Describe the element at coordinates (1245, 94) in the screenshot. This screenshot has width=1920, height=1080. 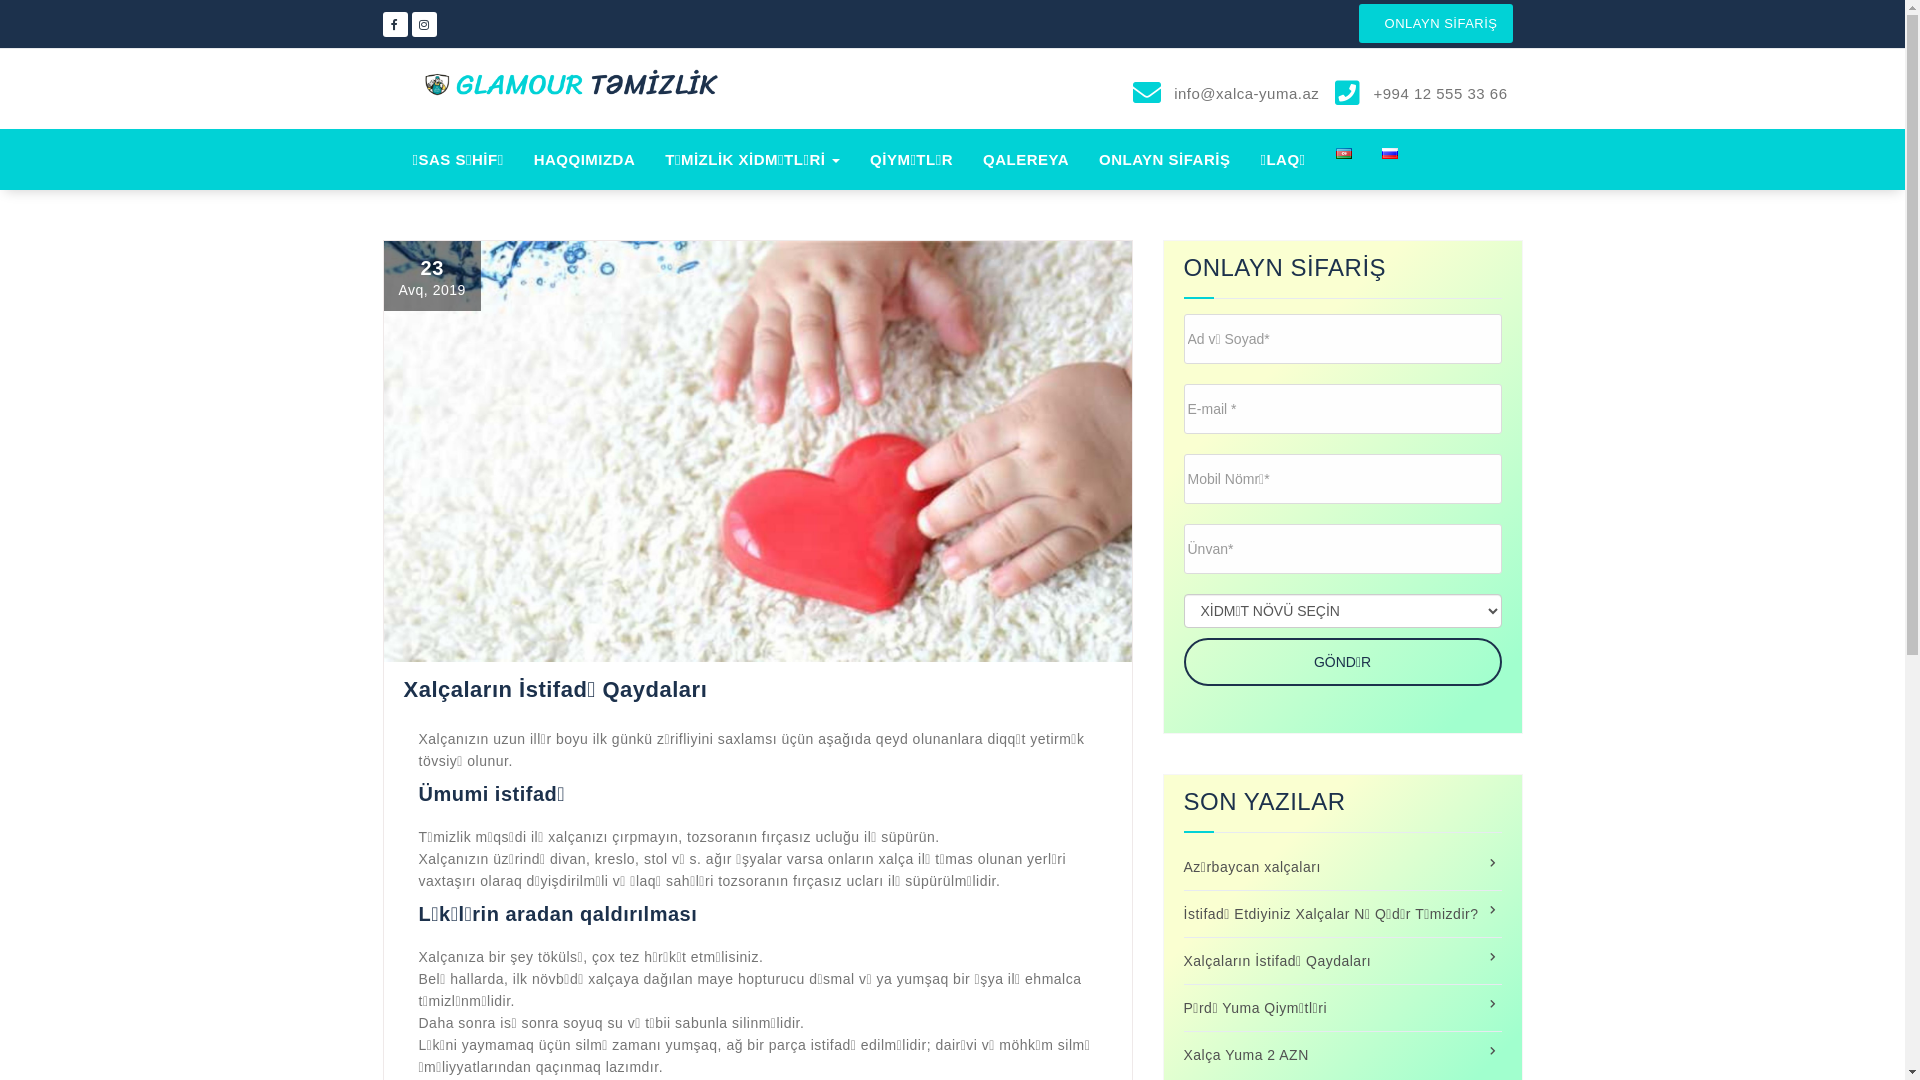
I see `info@xalca-yuma.az` at that location.